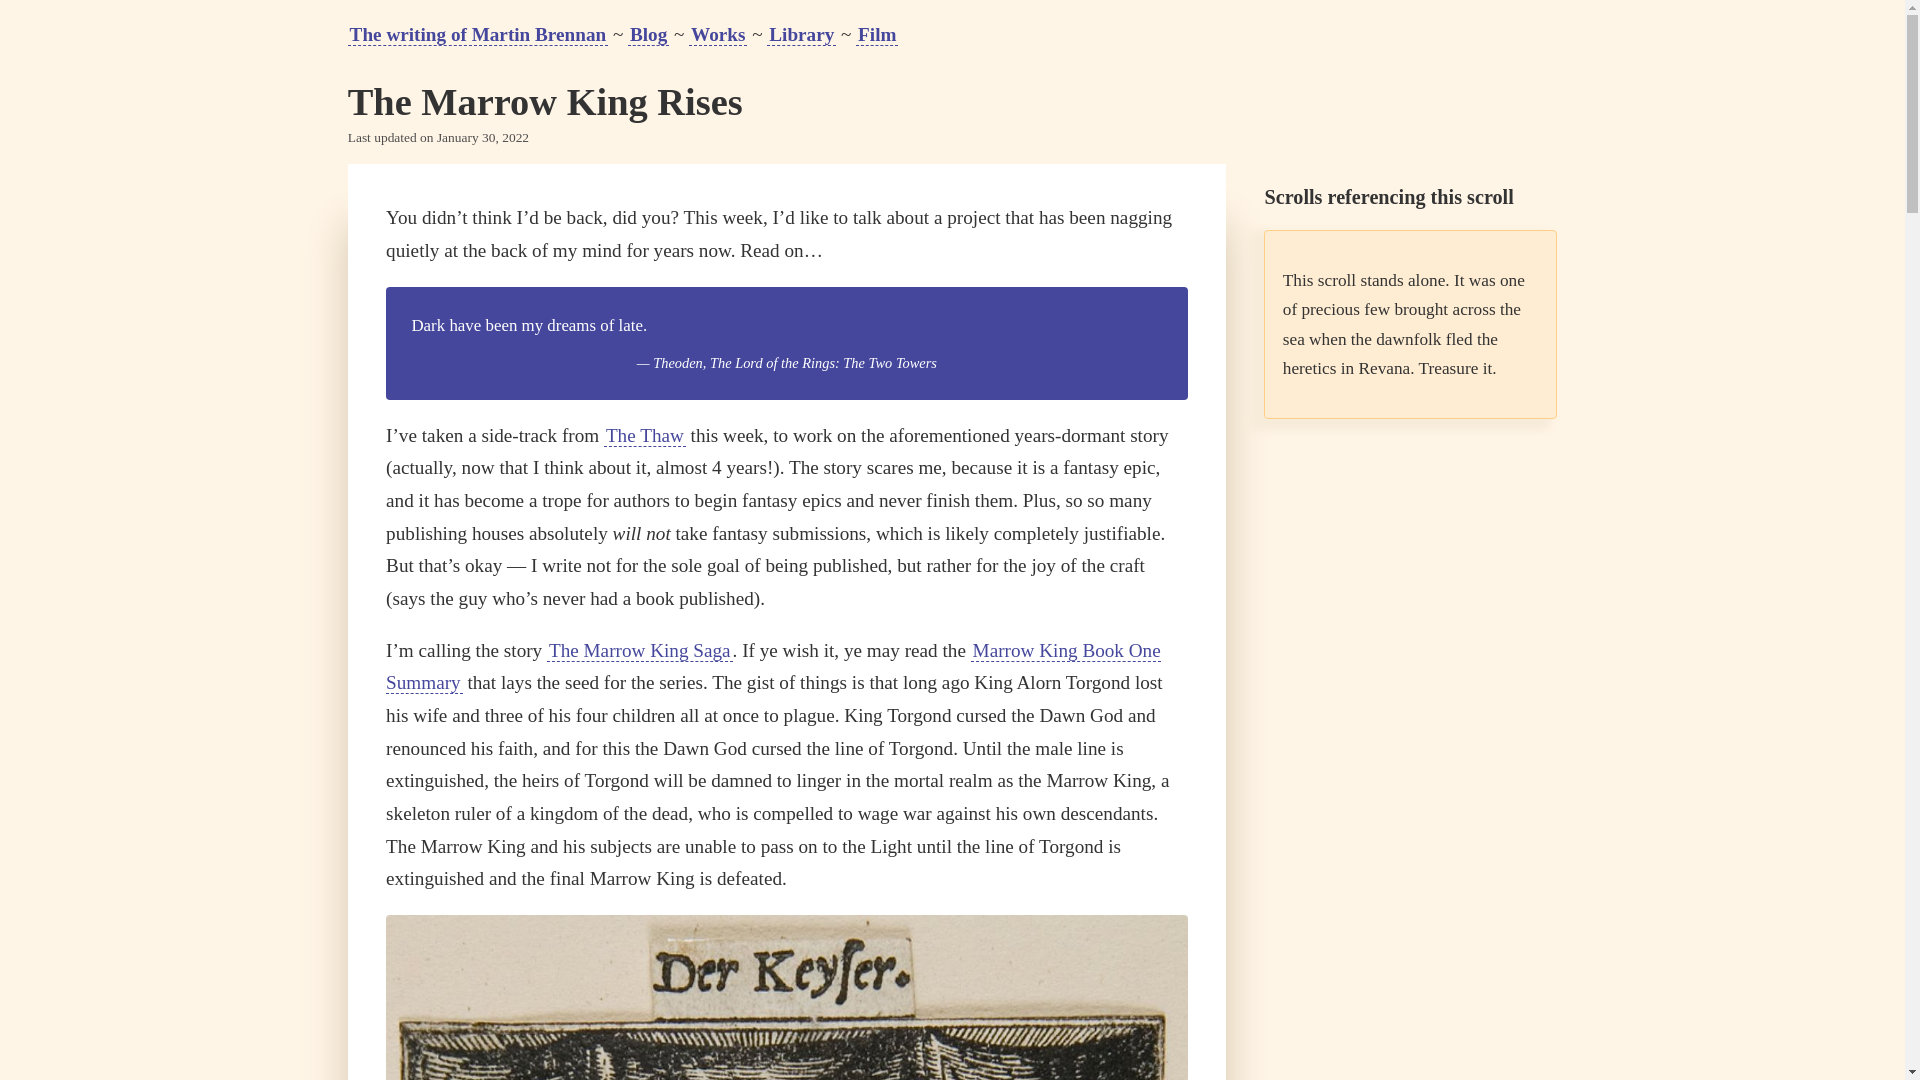  Describe the element at coordinates (478, 34) in the screenshot. I see `The writing of Martin Brennan` at that location.